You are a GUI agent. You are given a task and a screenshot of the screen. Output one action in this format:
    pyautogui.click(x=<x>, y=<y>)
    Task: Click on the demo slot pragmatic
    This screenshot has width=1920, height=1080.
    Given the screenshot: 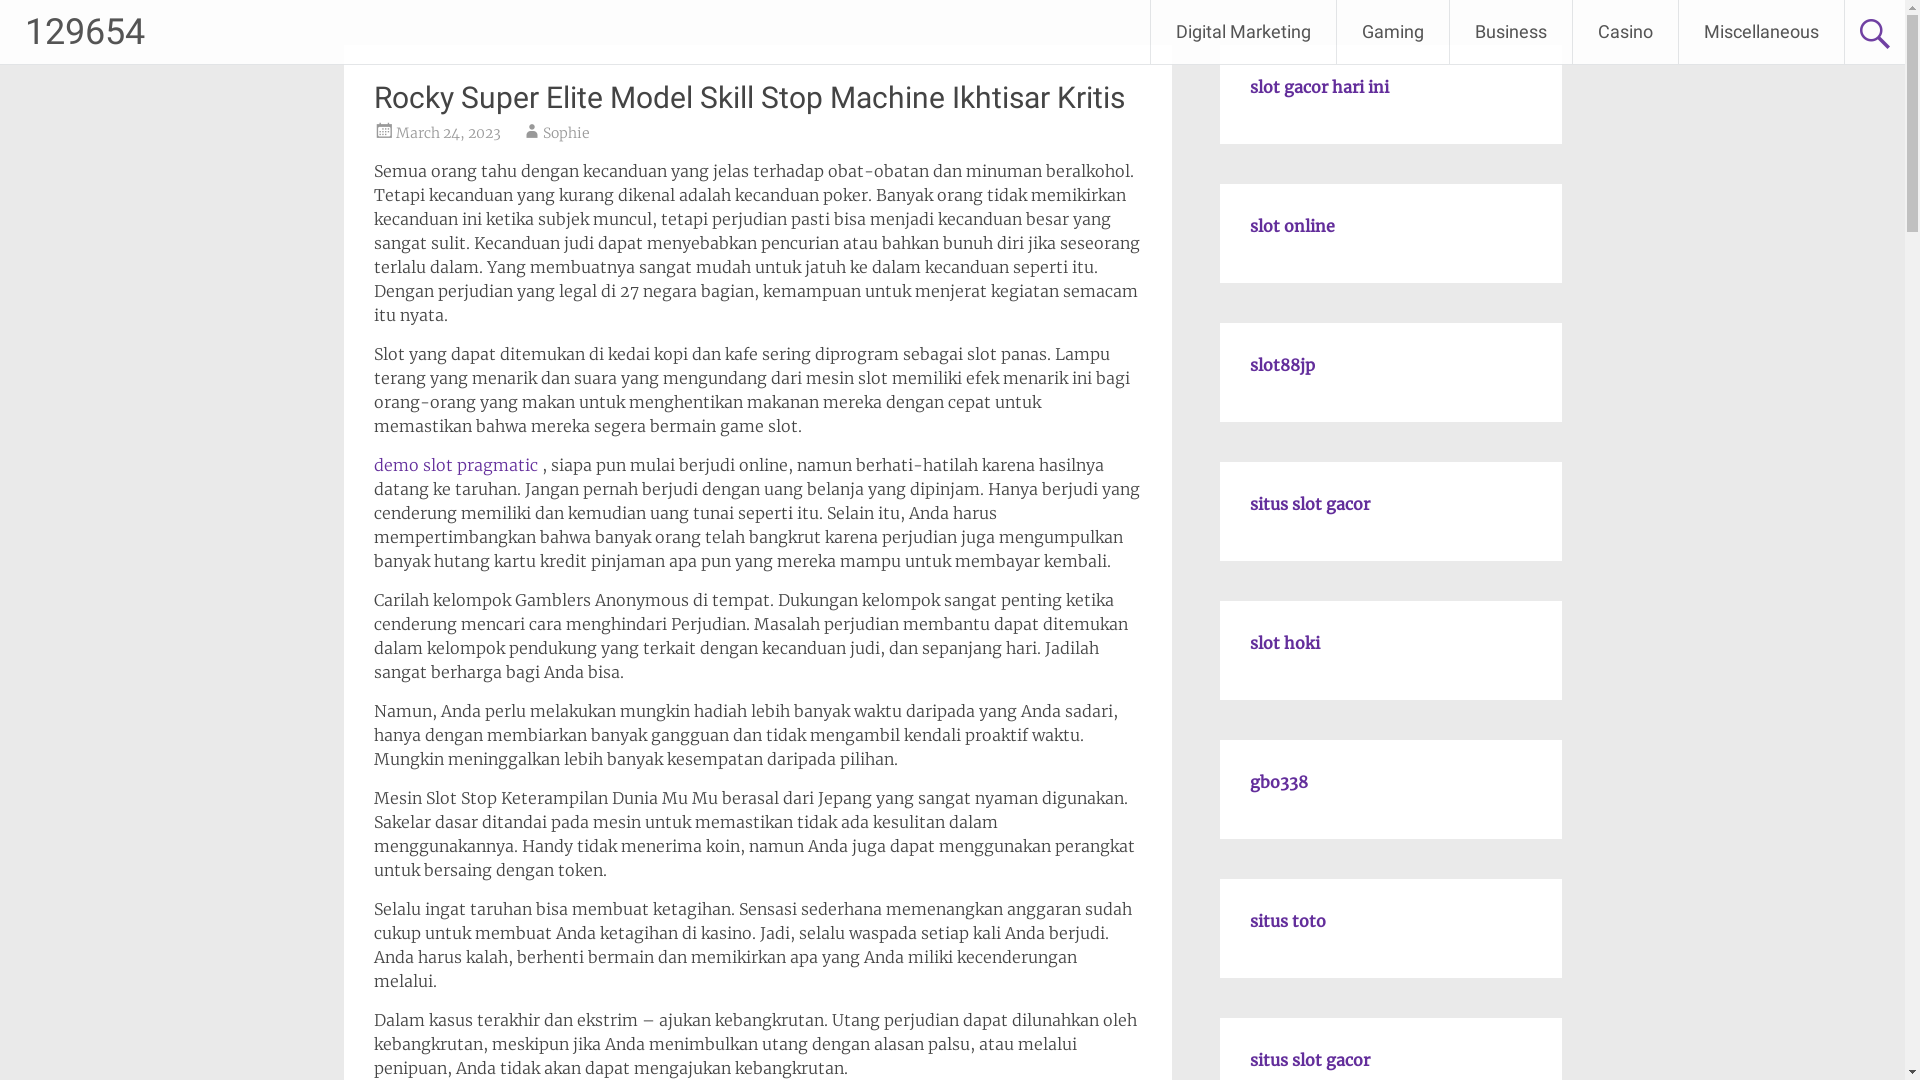 What is the action you would take?
    pyautogui.click(x=456, y=465)
    